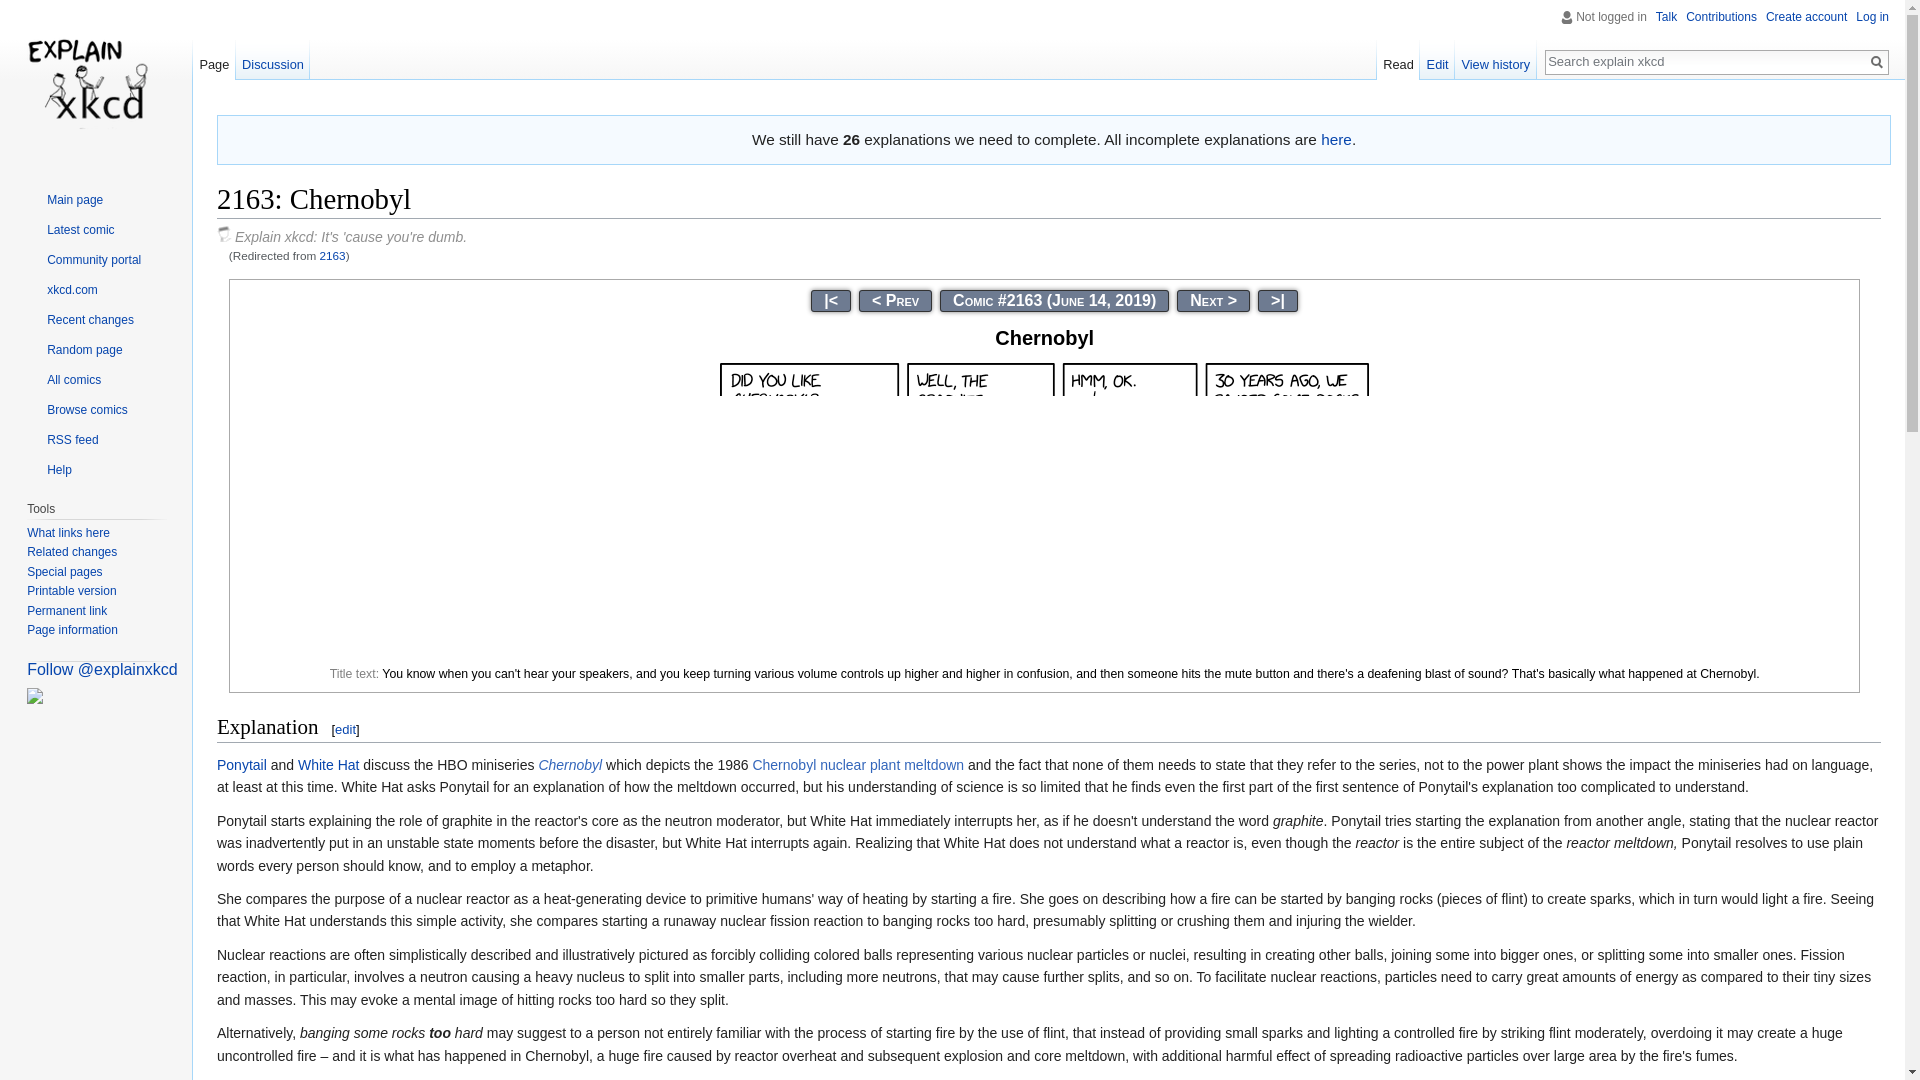 The image size is (1920, 1080). I want to click on edit, so click(344, 729).